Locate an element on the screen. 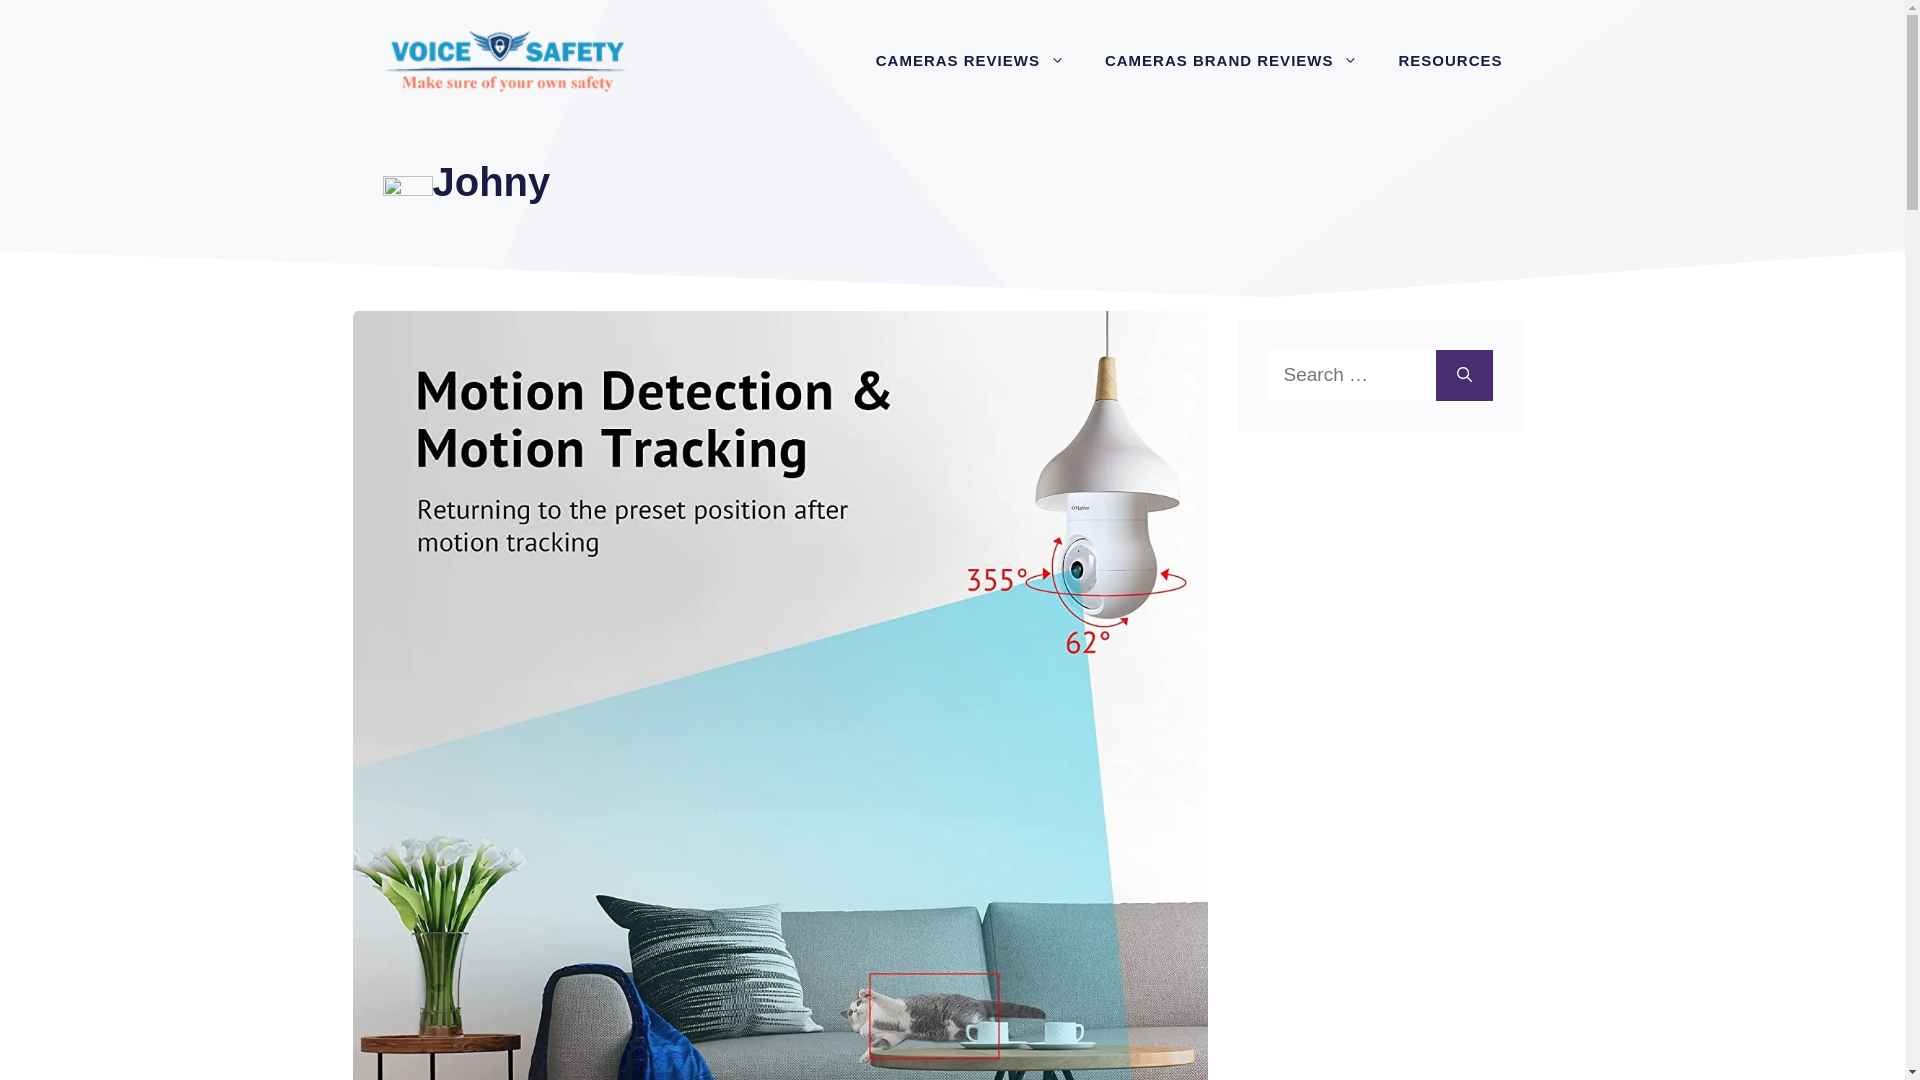 The height and width of the screenshot is (1080, 1920). RESOURCES is located at coordinates (1450, 60).